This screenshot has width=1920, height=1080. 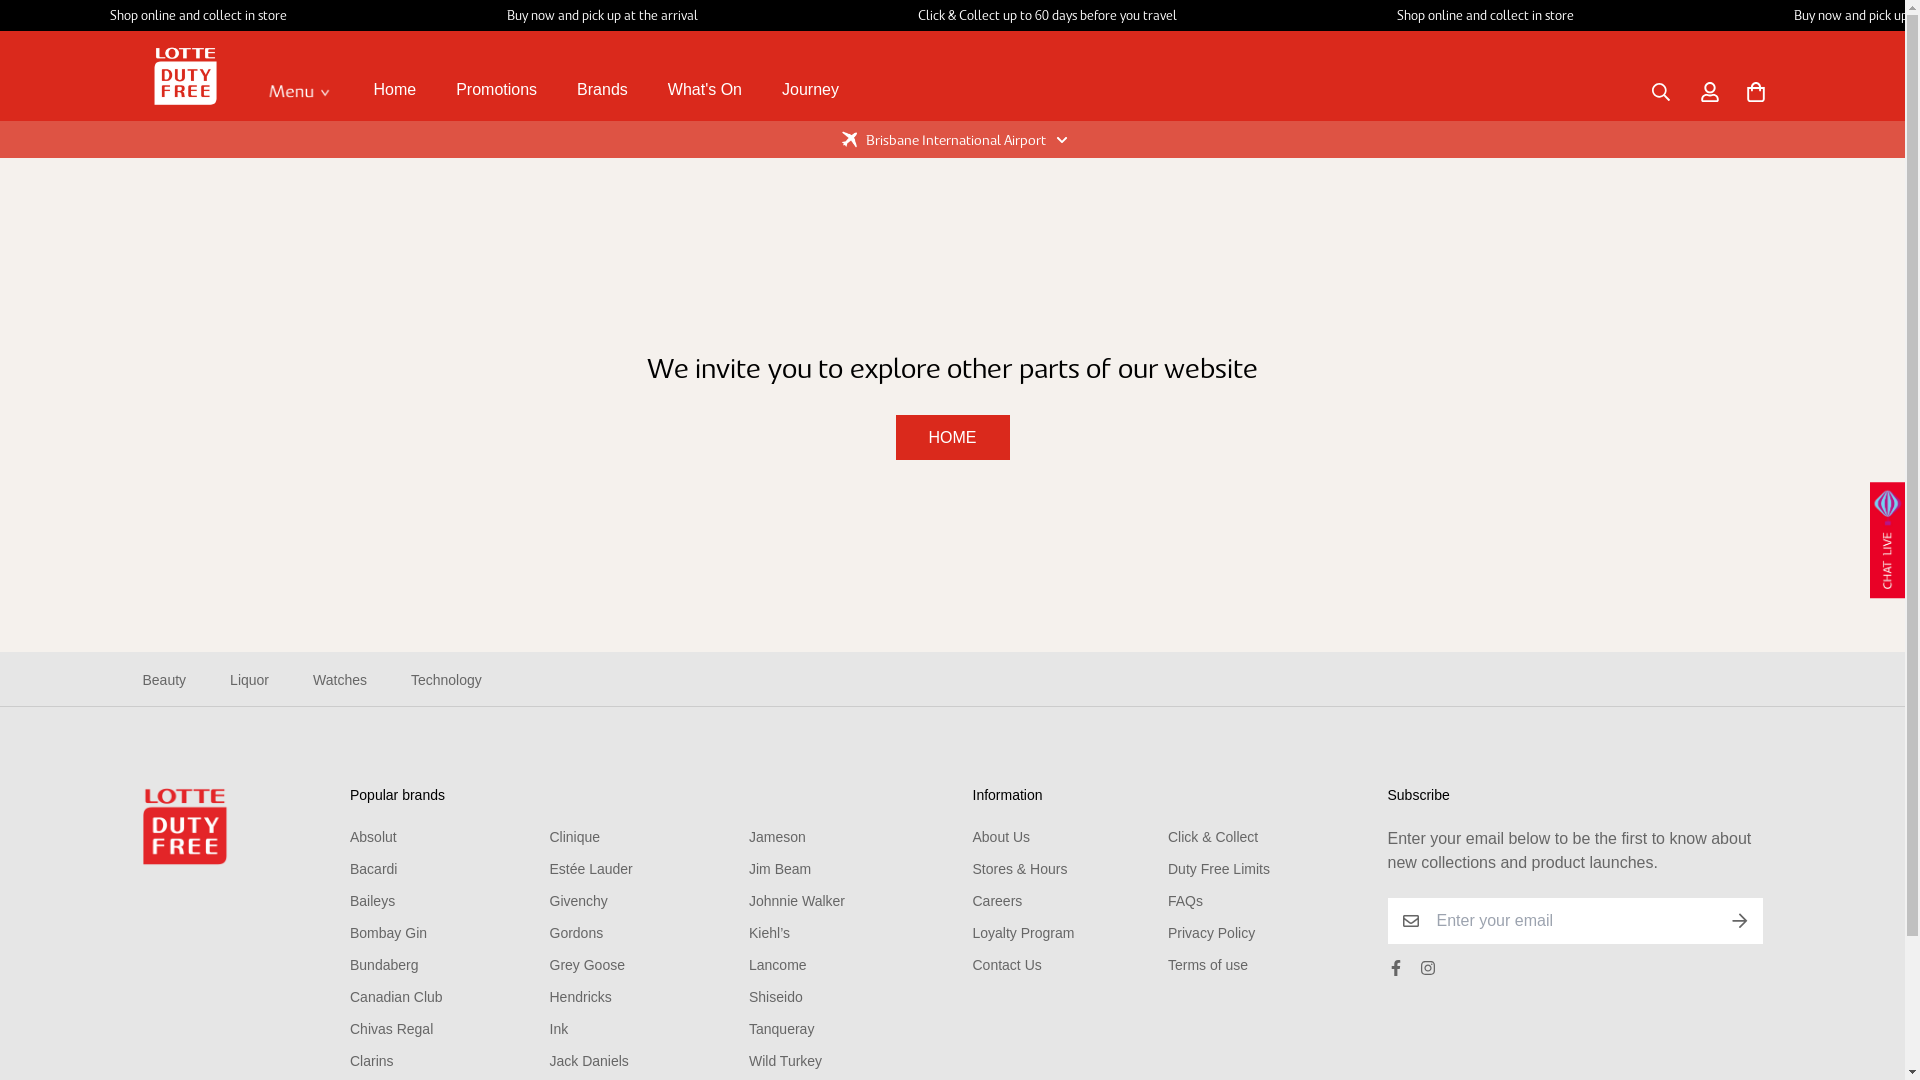 I want to click on Johnnie Walker, so click(x=797, y=901).